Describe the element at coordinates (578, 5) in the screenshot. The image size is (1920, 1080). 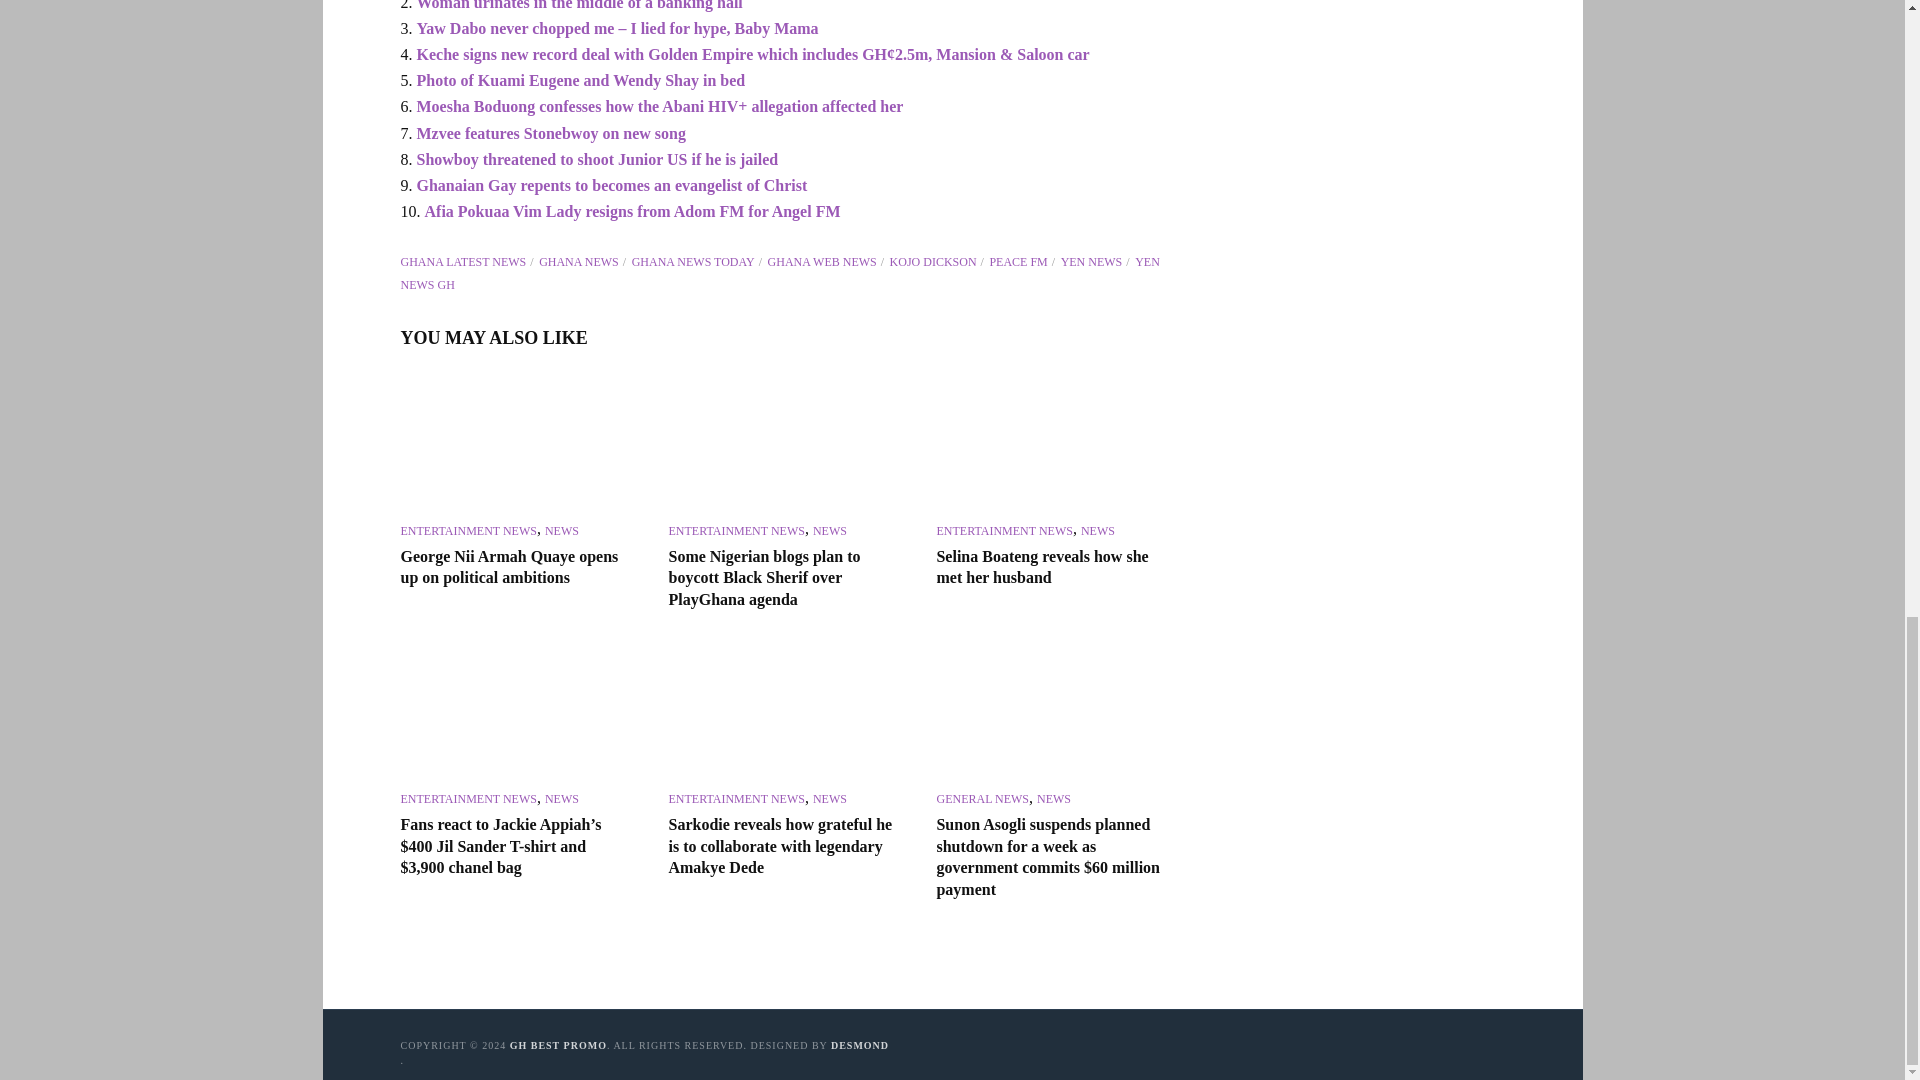
I see `Woman urinates in the middle of a banking hall` at that location.